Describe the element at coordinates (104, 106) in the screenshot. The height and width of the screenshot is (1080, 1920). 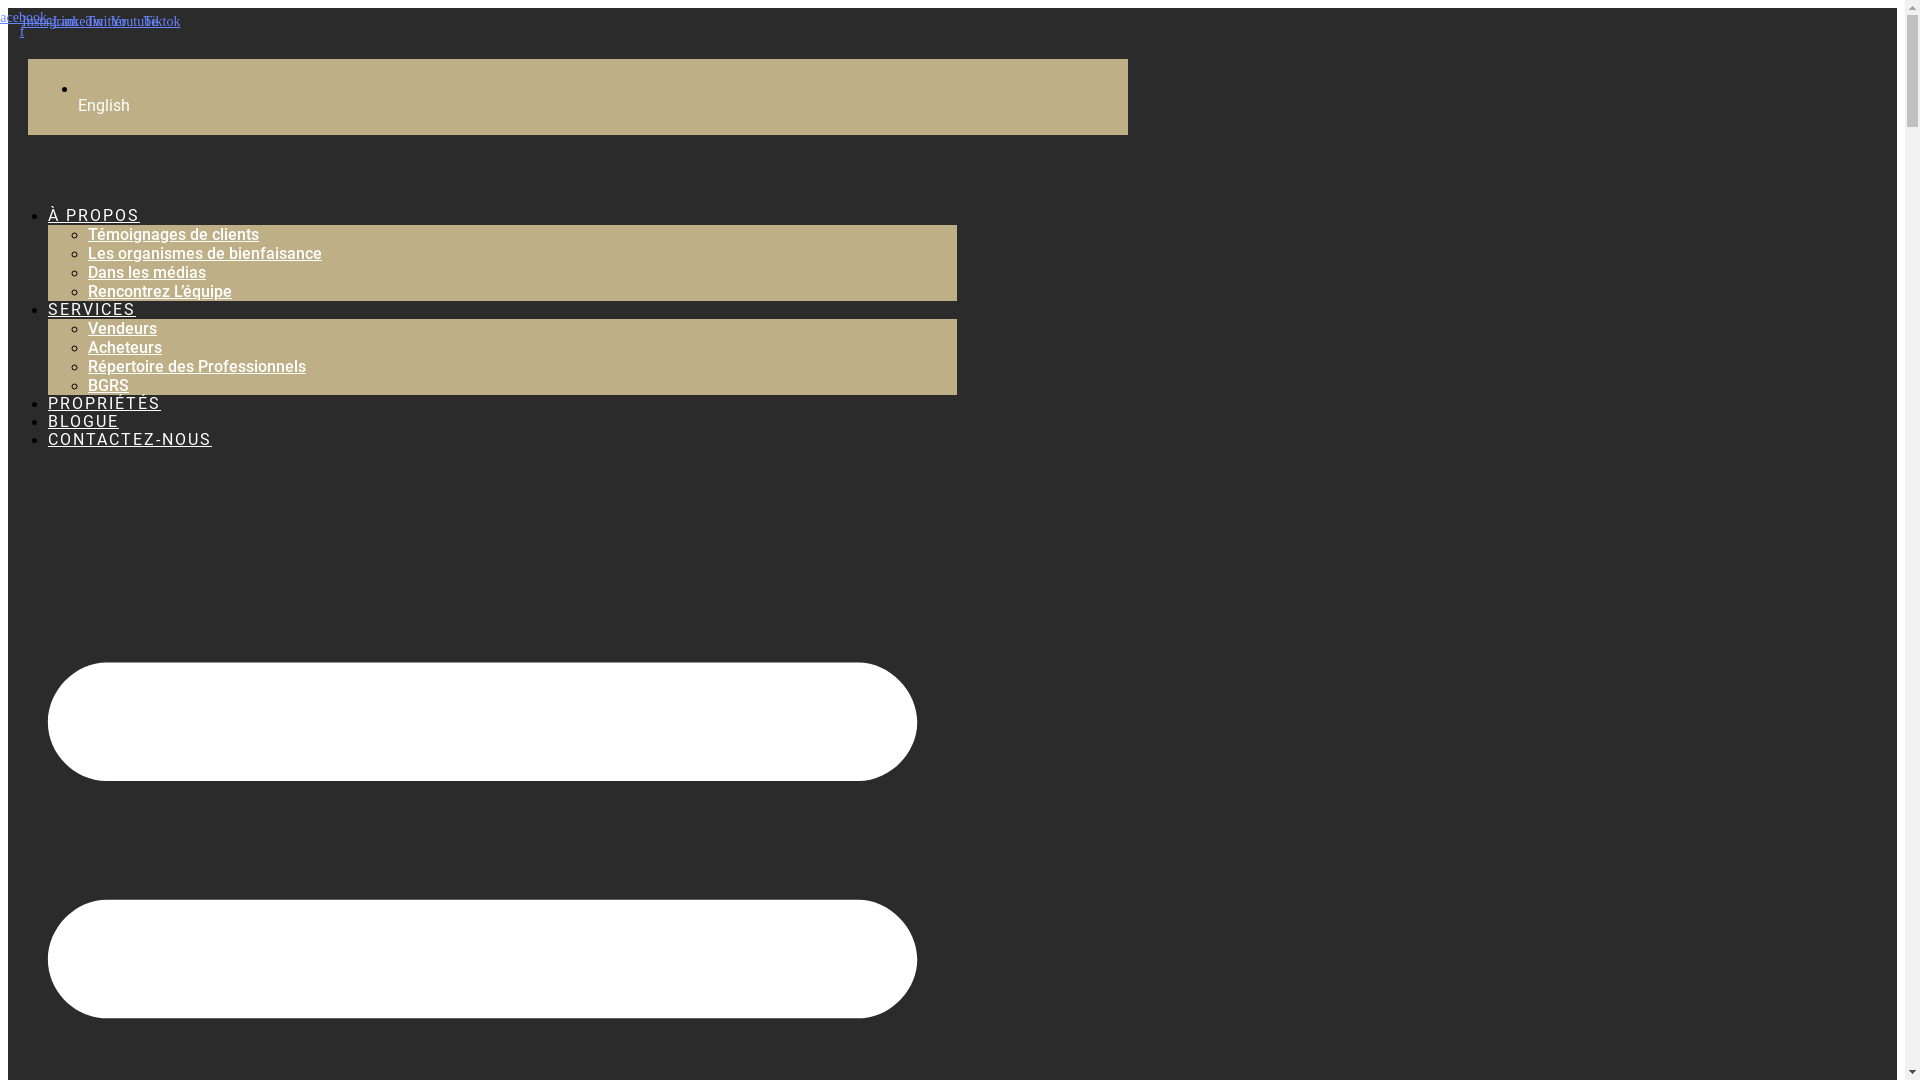
I see `English` at that location.